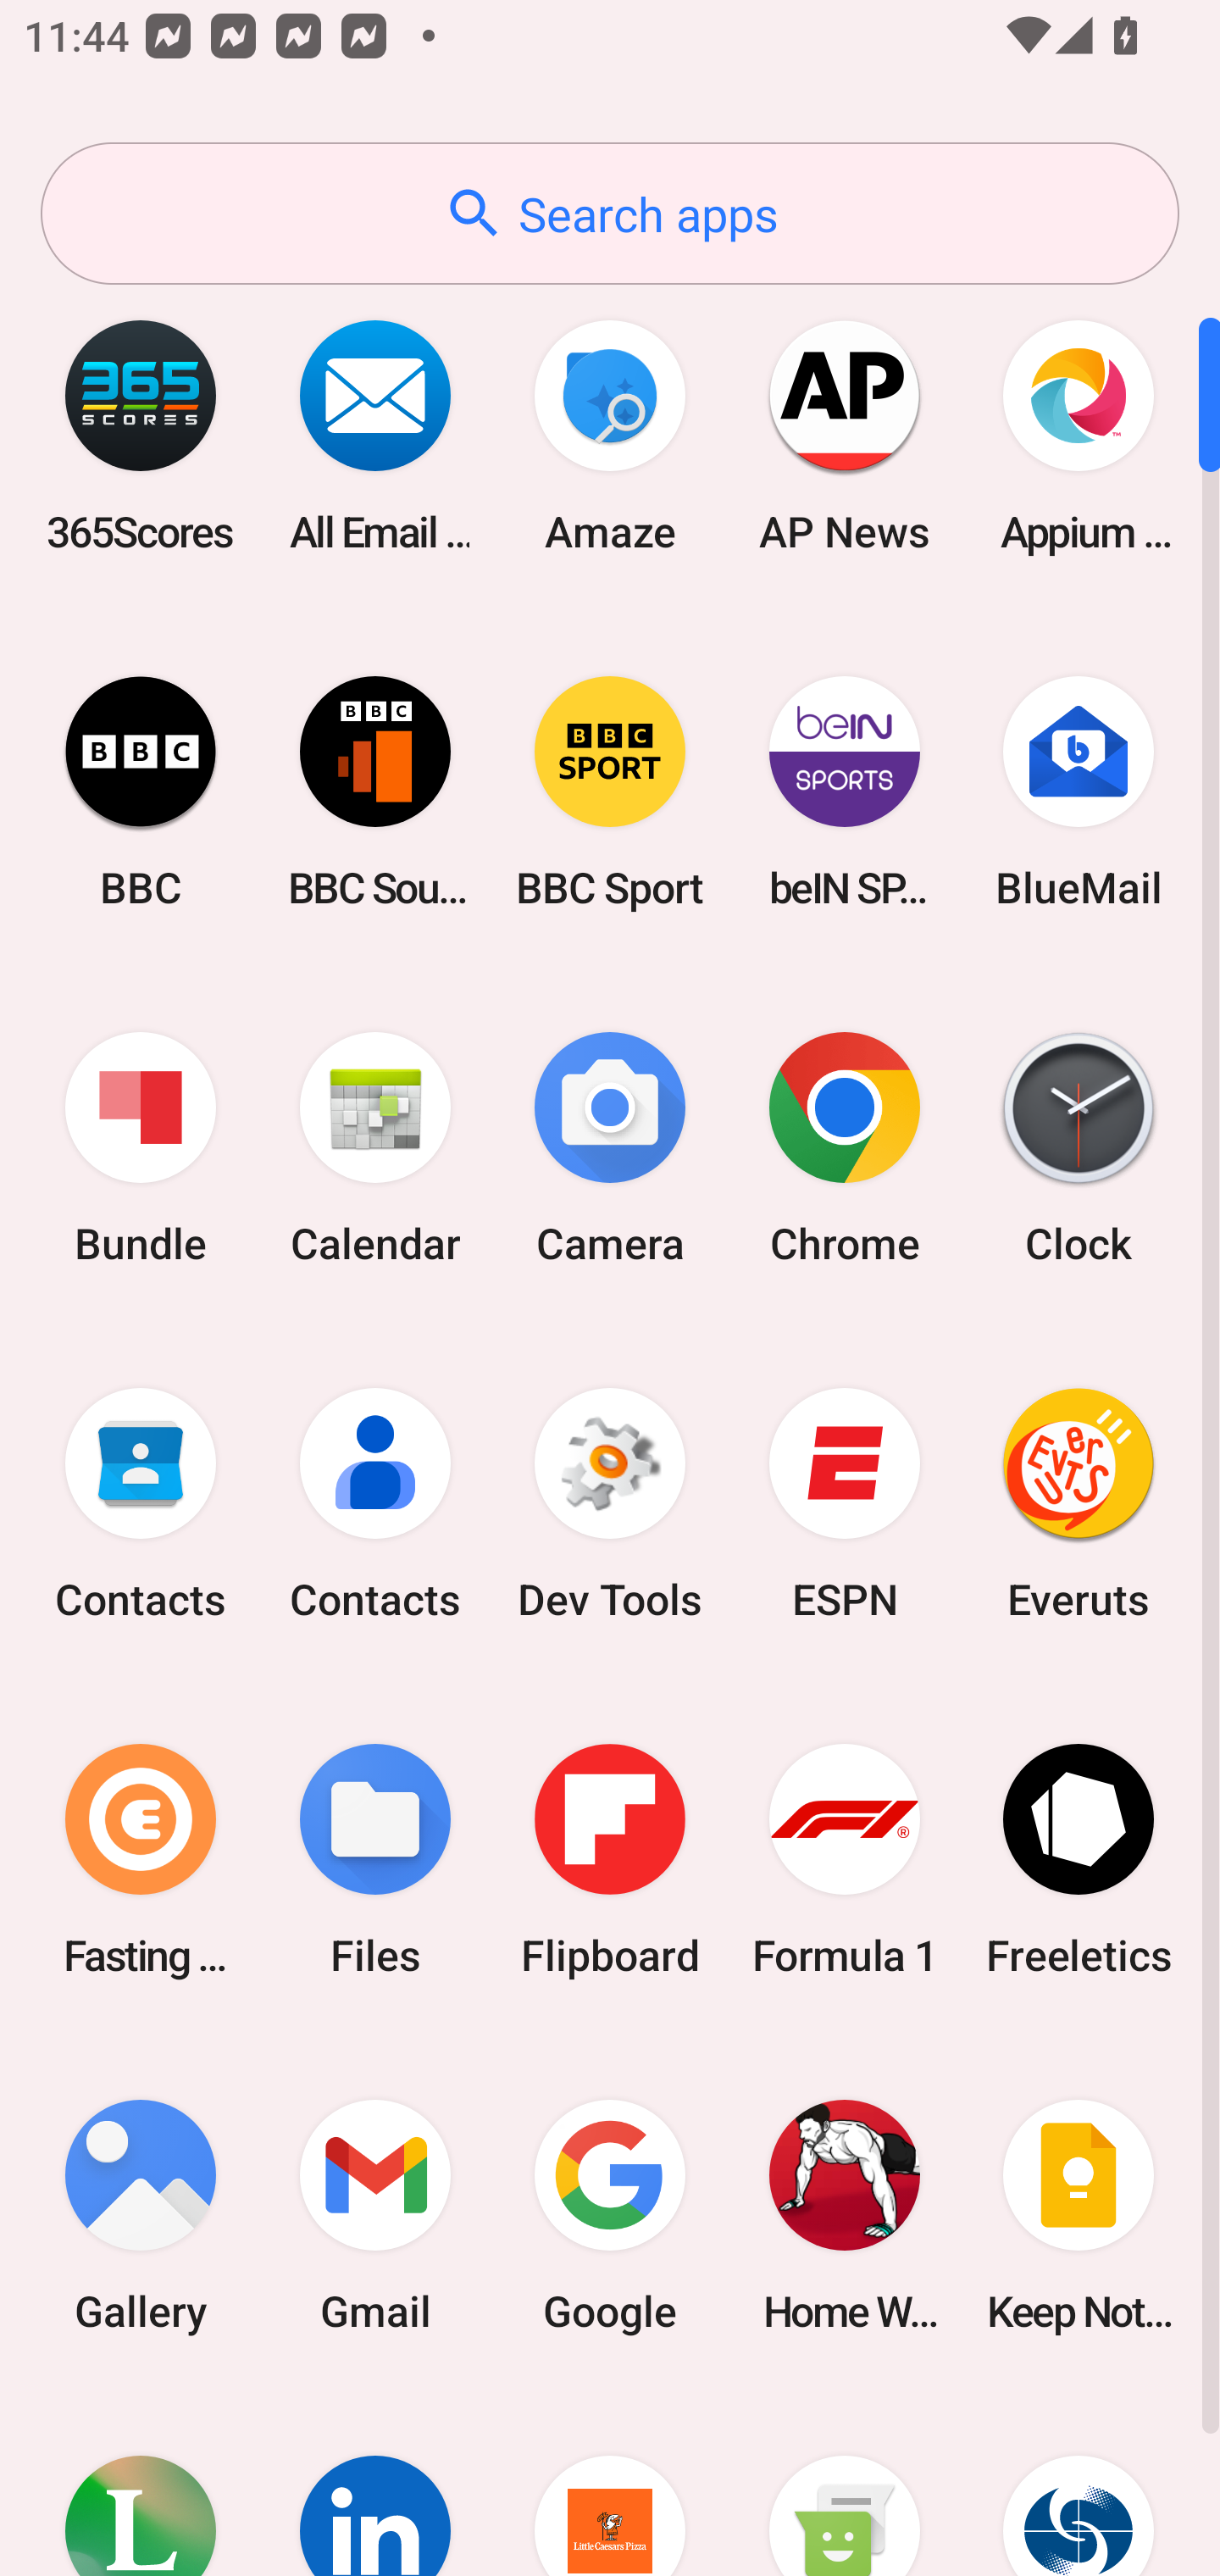 This screenshot has width=1220, height=2576. What do you see at coordinates (375, 2484) in the screenshot?
I see `LinkedIn` at bounding box center [375, 2484].